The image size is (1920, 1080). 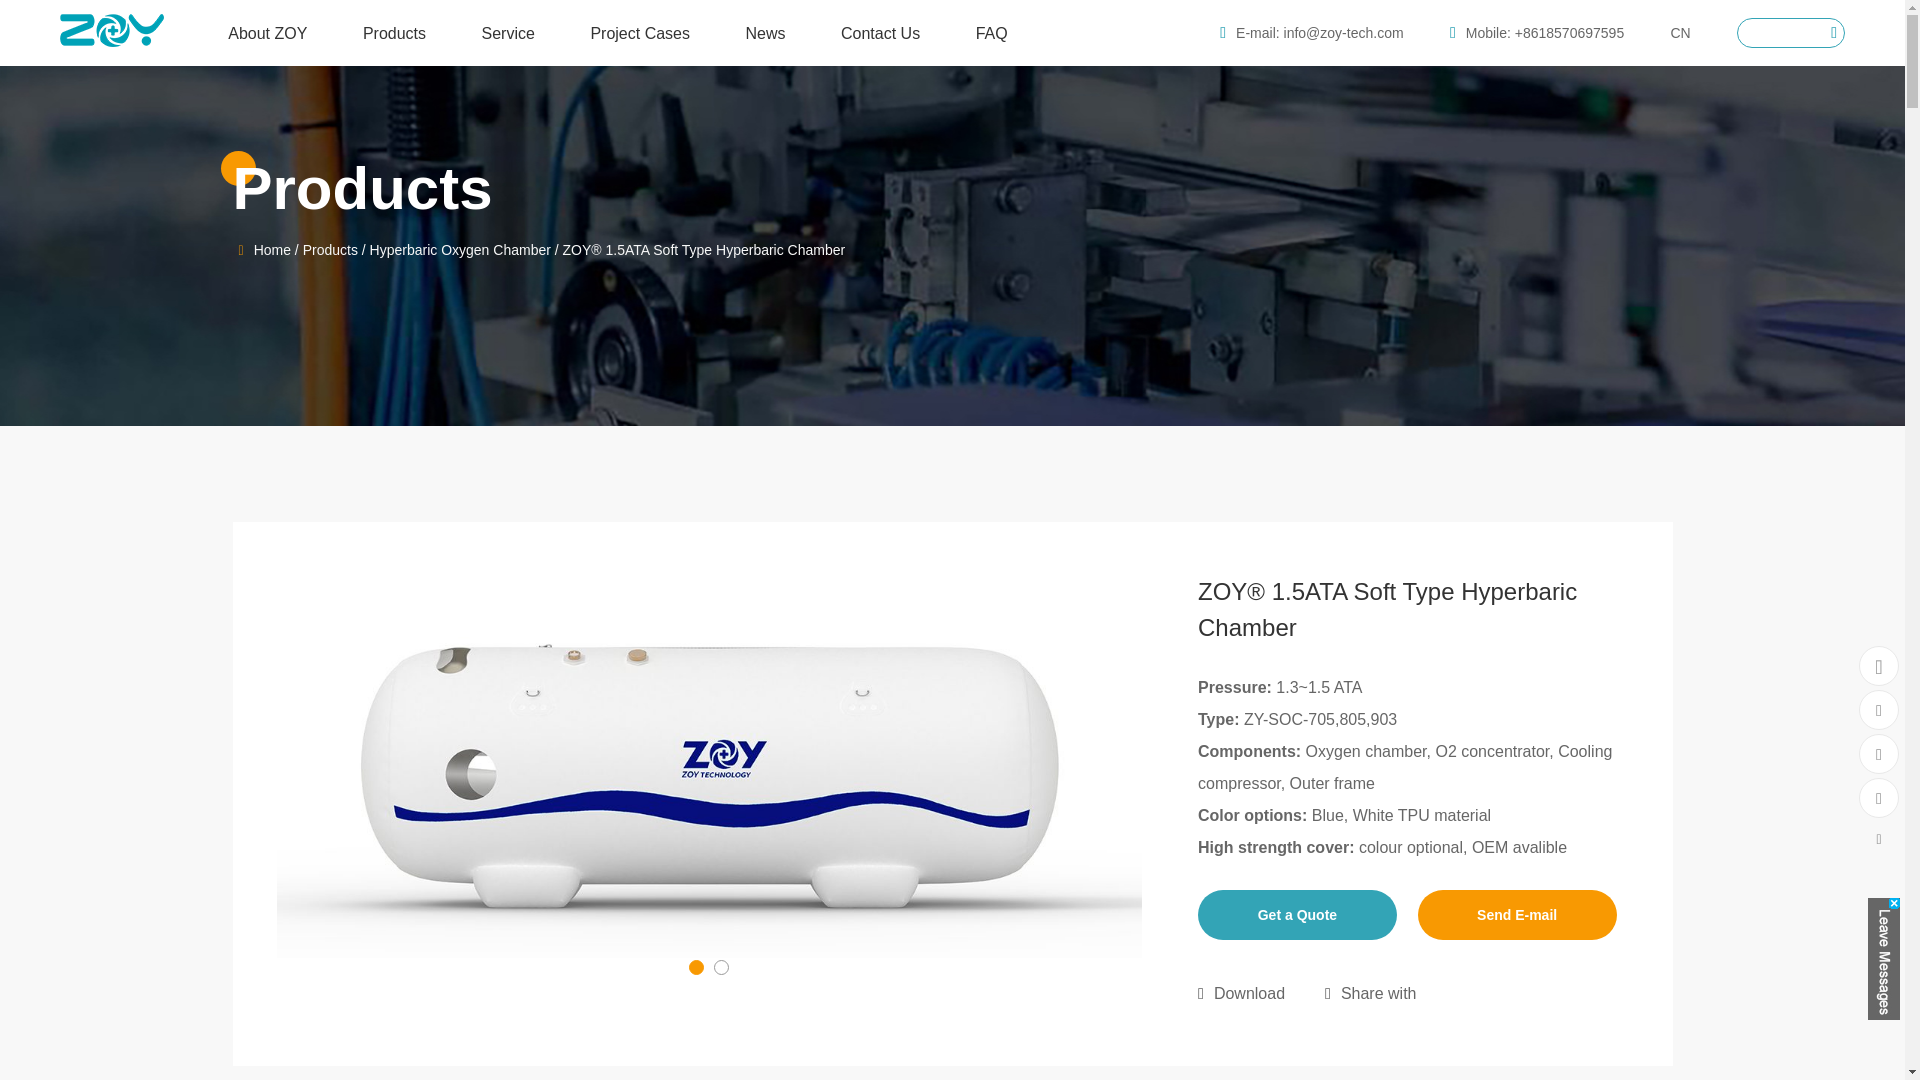 What do you see at coordinates (764, 44) in the screenshot?
I see `News` at bounding box center [764, 44].